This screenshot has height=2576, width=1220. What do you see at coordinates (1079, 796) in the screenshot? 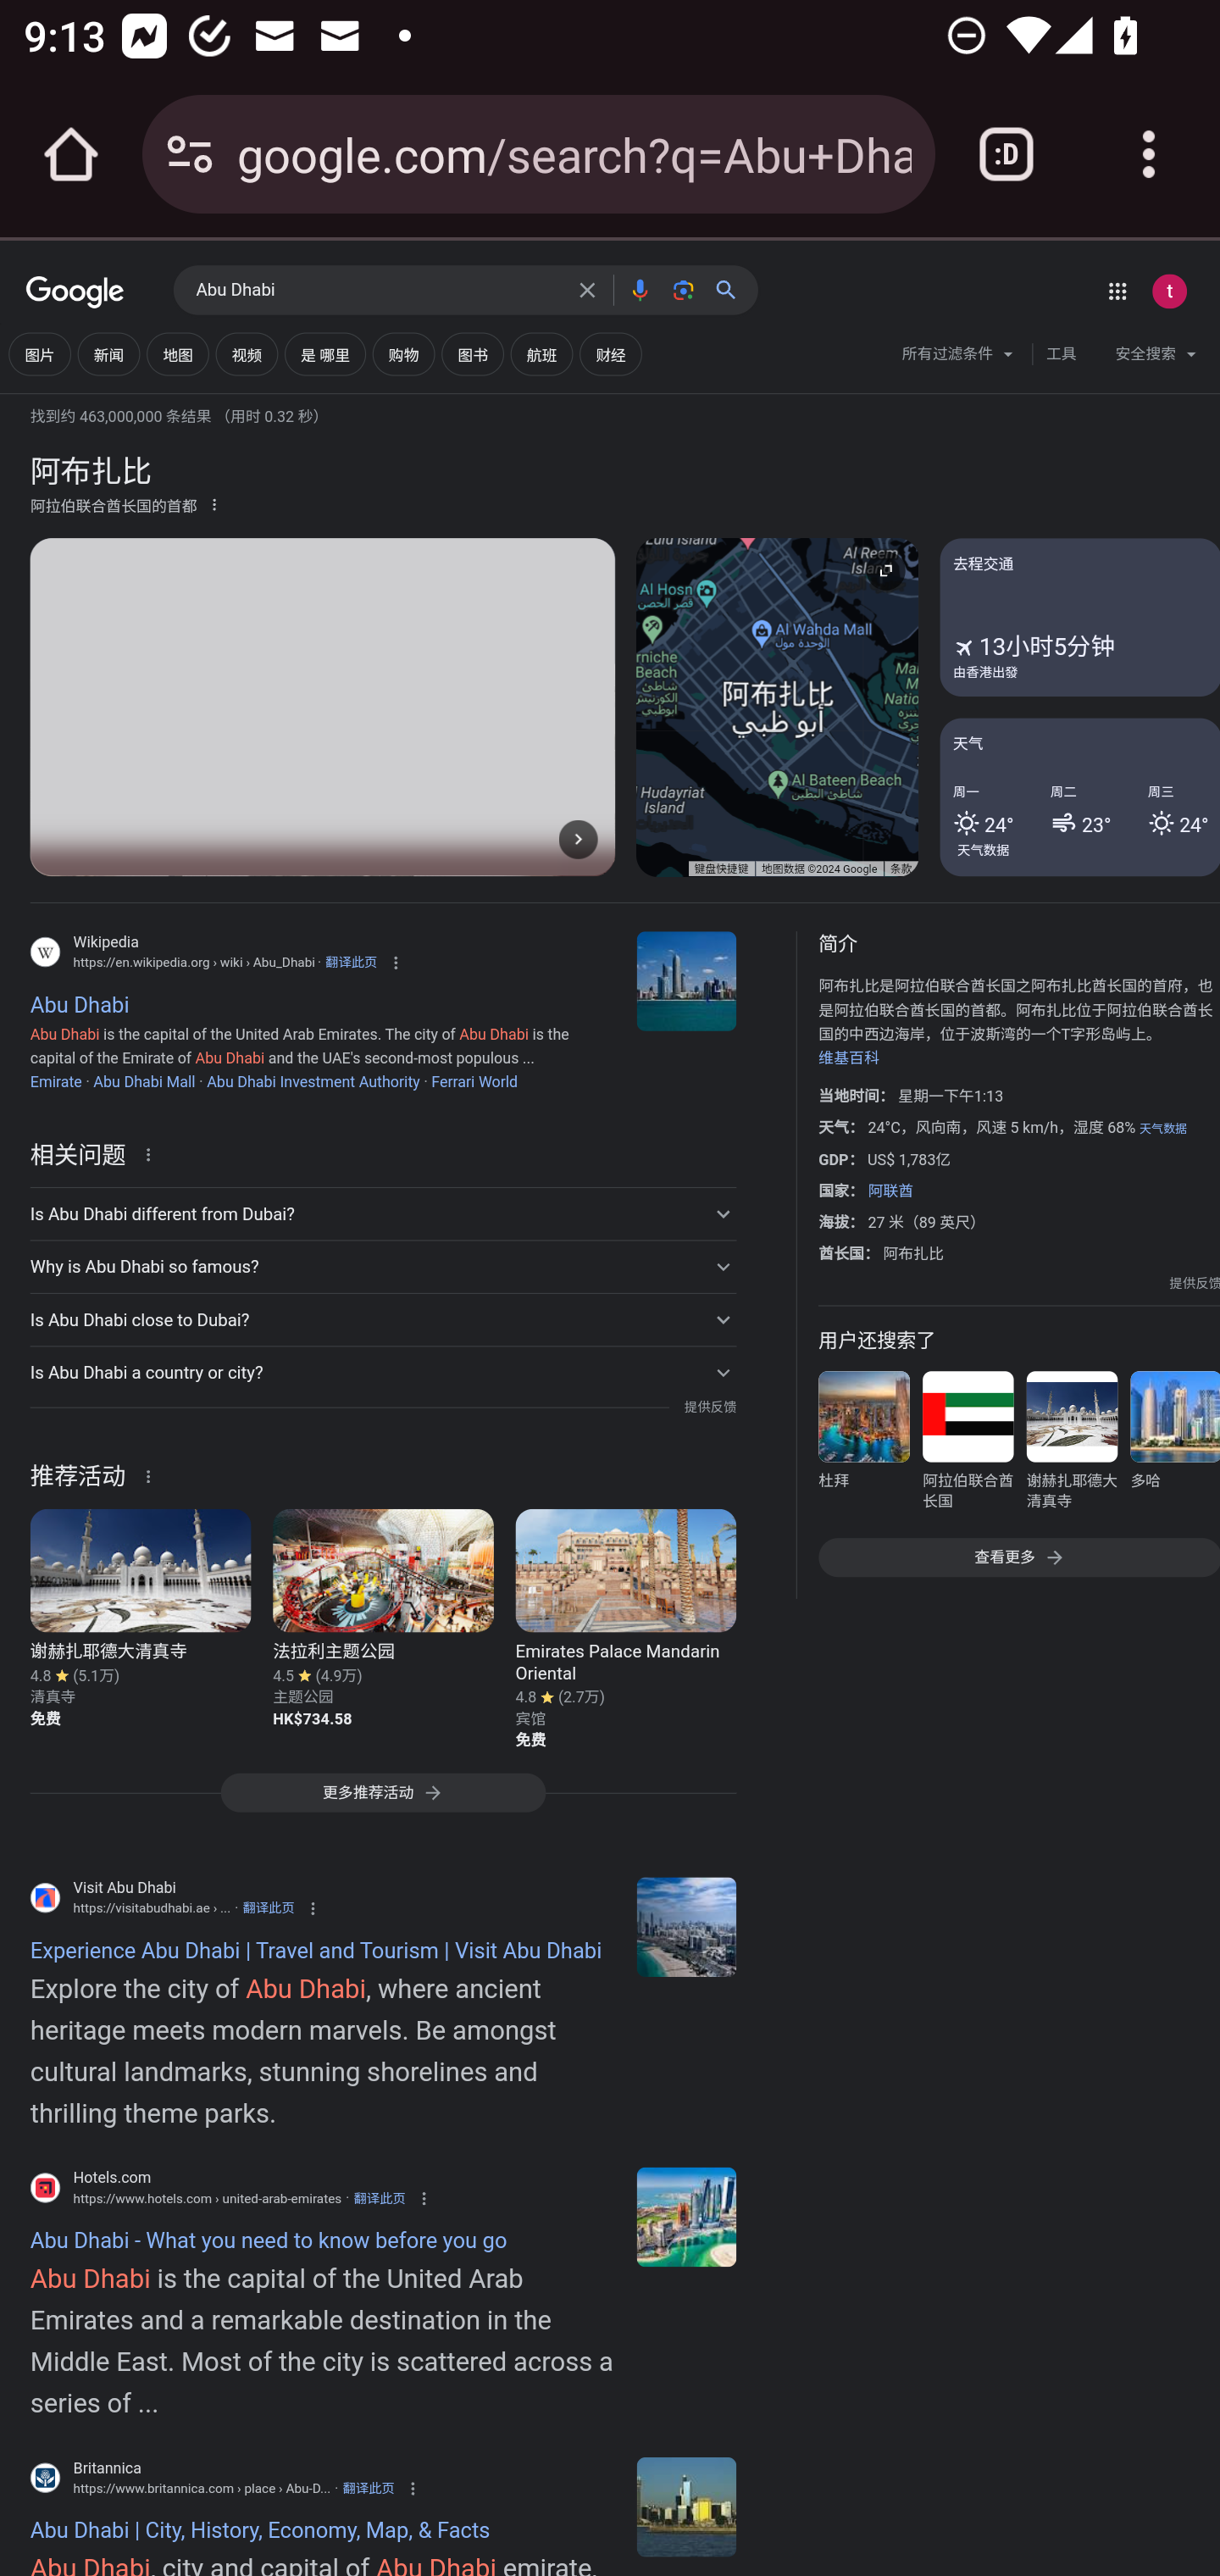
I see `天气 周一 高温 24 度 周二 高温 23 度 周三 高温 24 度` at bounding box center [1079, 796].